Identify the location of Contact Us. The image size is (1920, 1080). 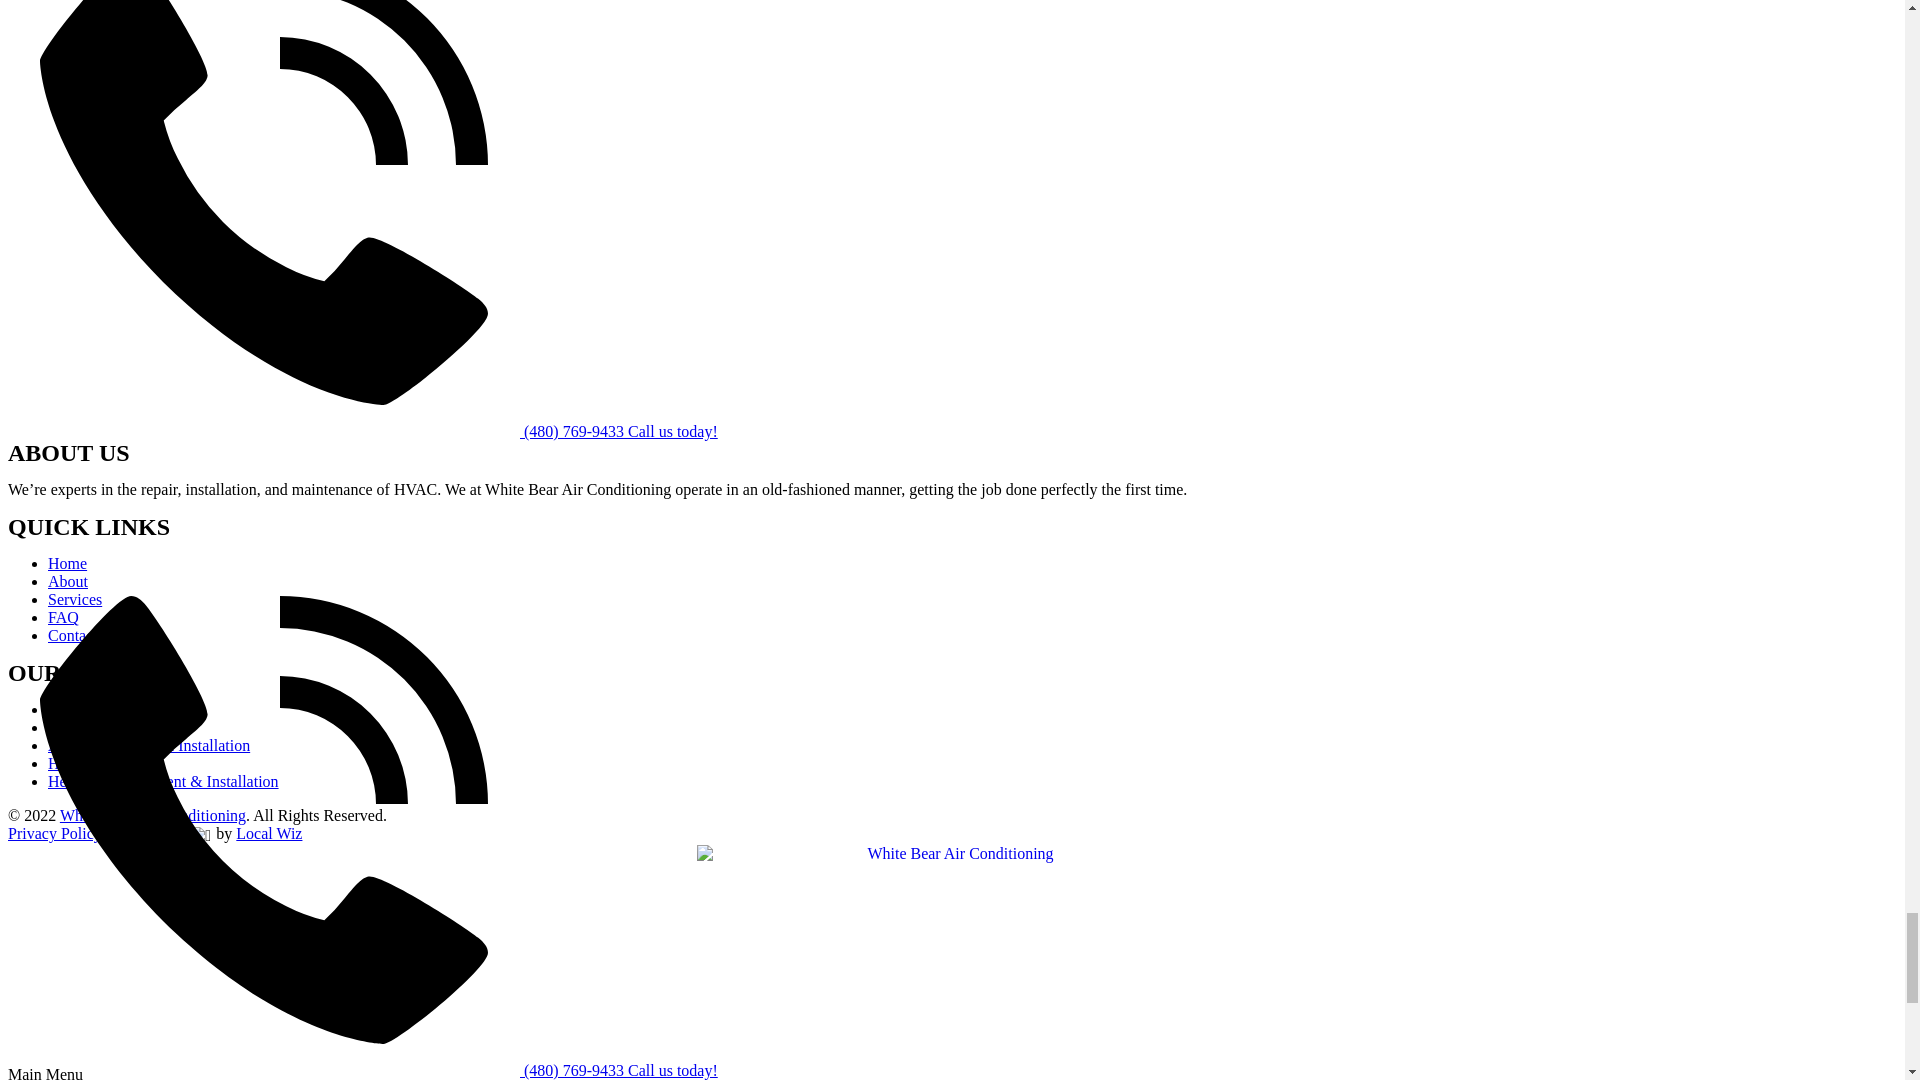
(84, 635).